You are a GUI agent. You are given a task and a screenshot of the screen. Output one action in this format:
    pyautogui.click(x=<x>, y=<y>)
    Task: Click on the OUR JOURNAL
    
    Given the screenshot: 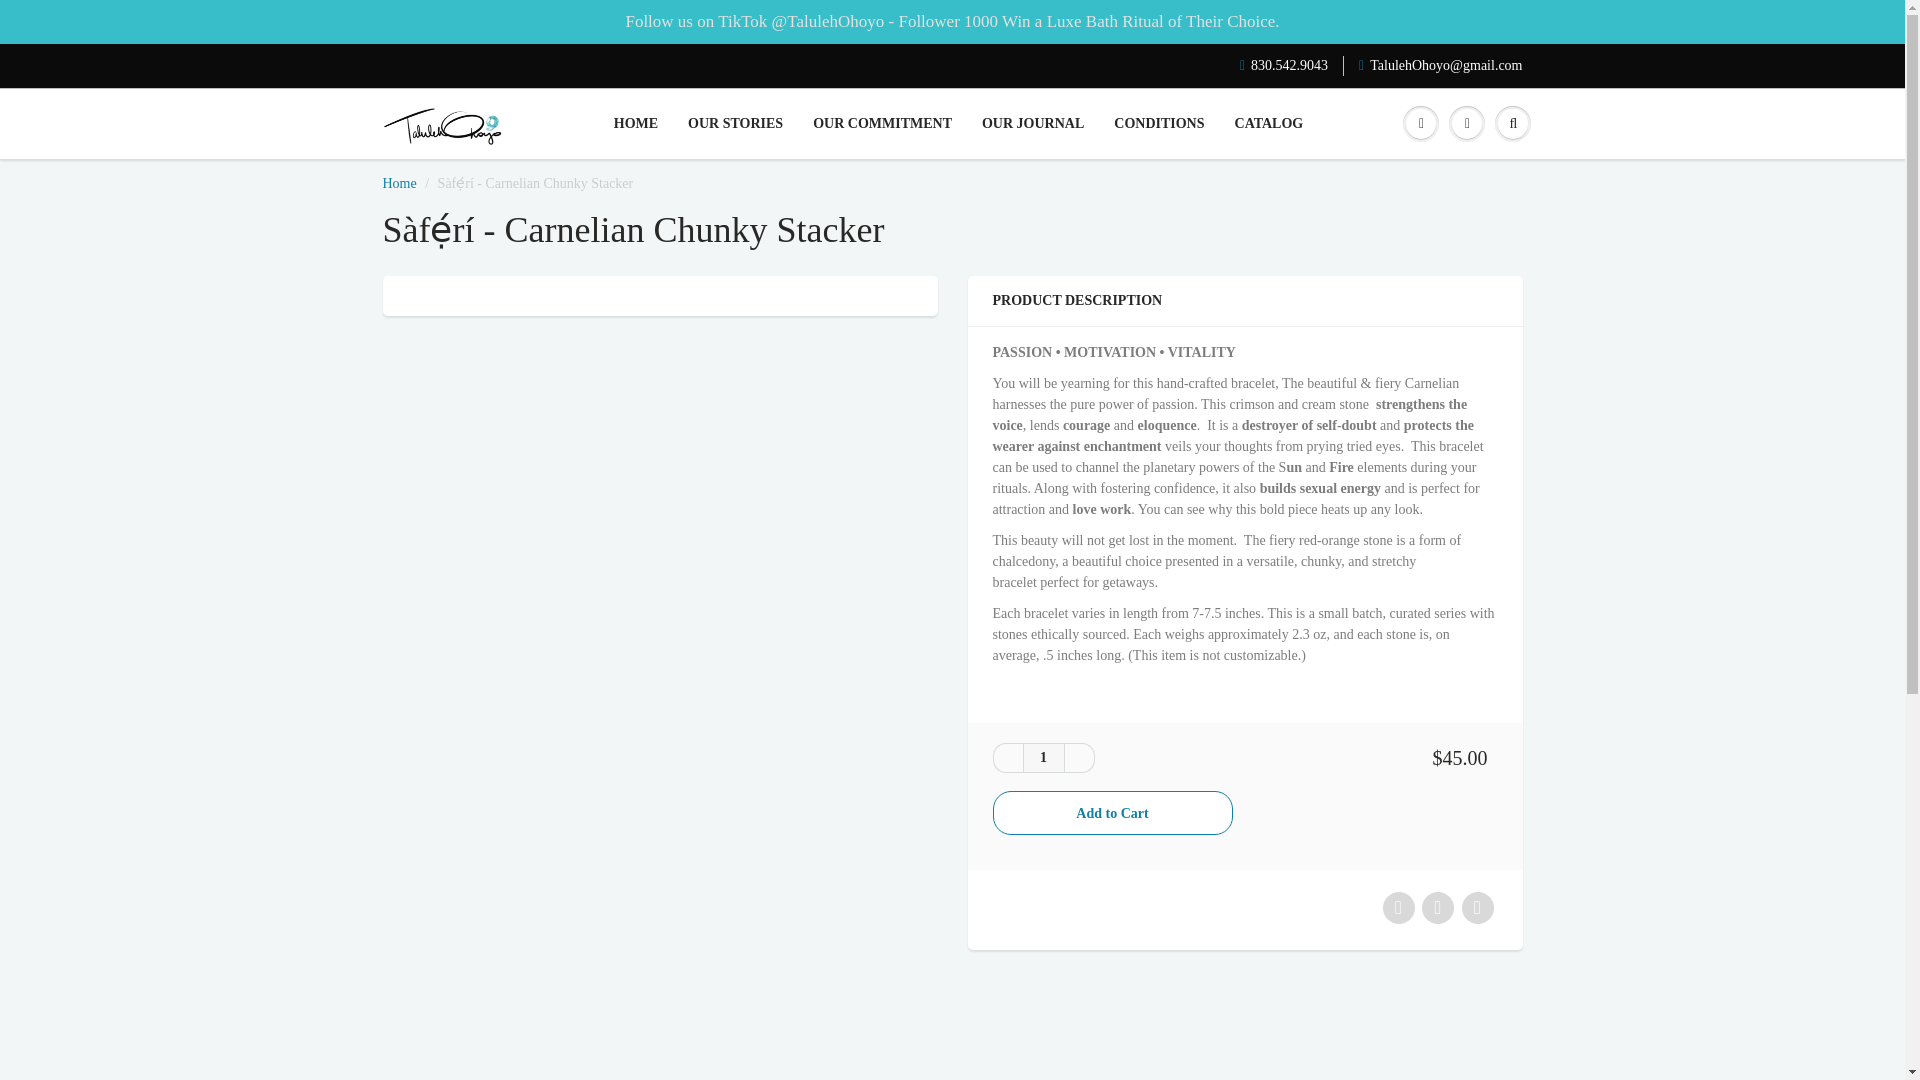 What is the action you would take?
    pyautogui.click(x=1032, y=124)
    